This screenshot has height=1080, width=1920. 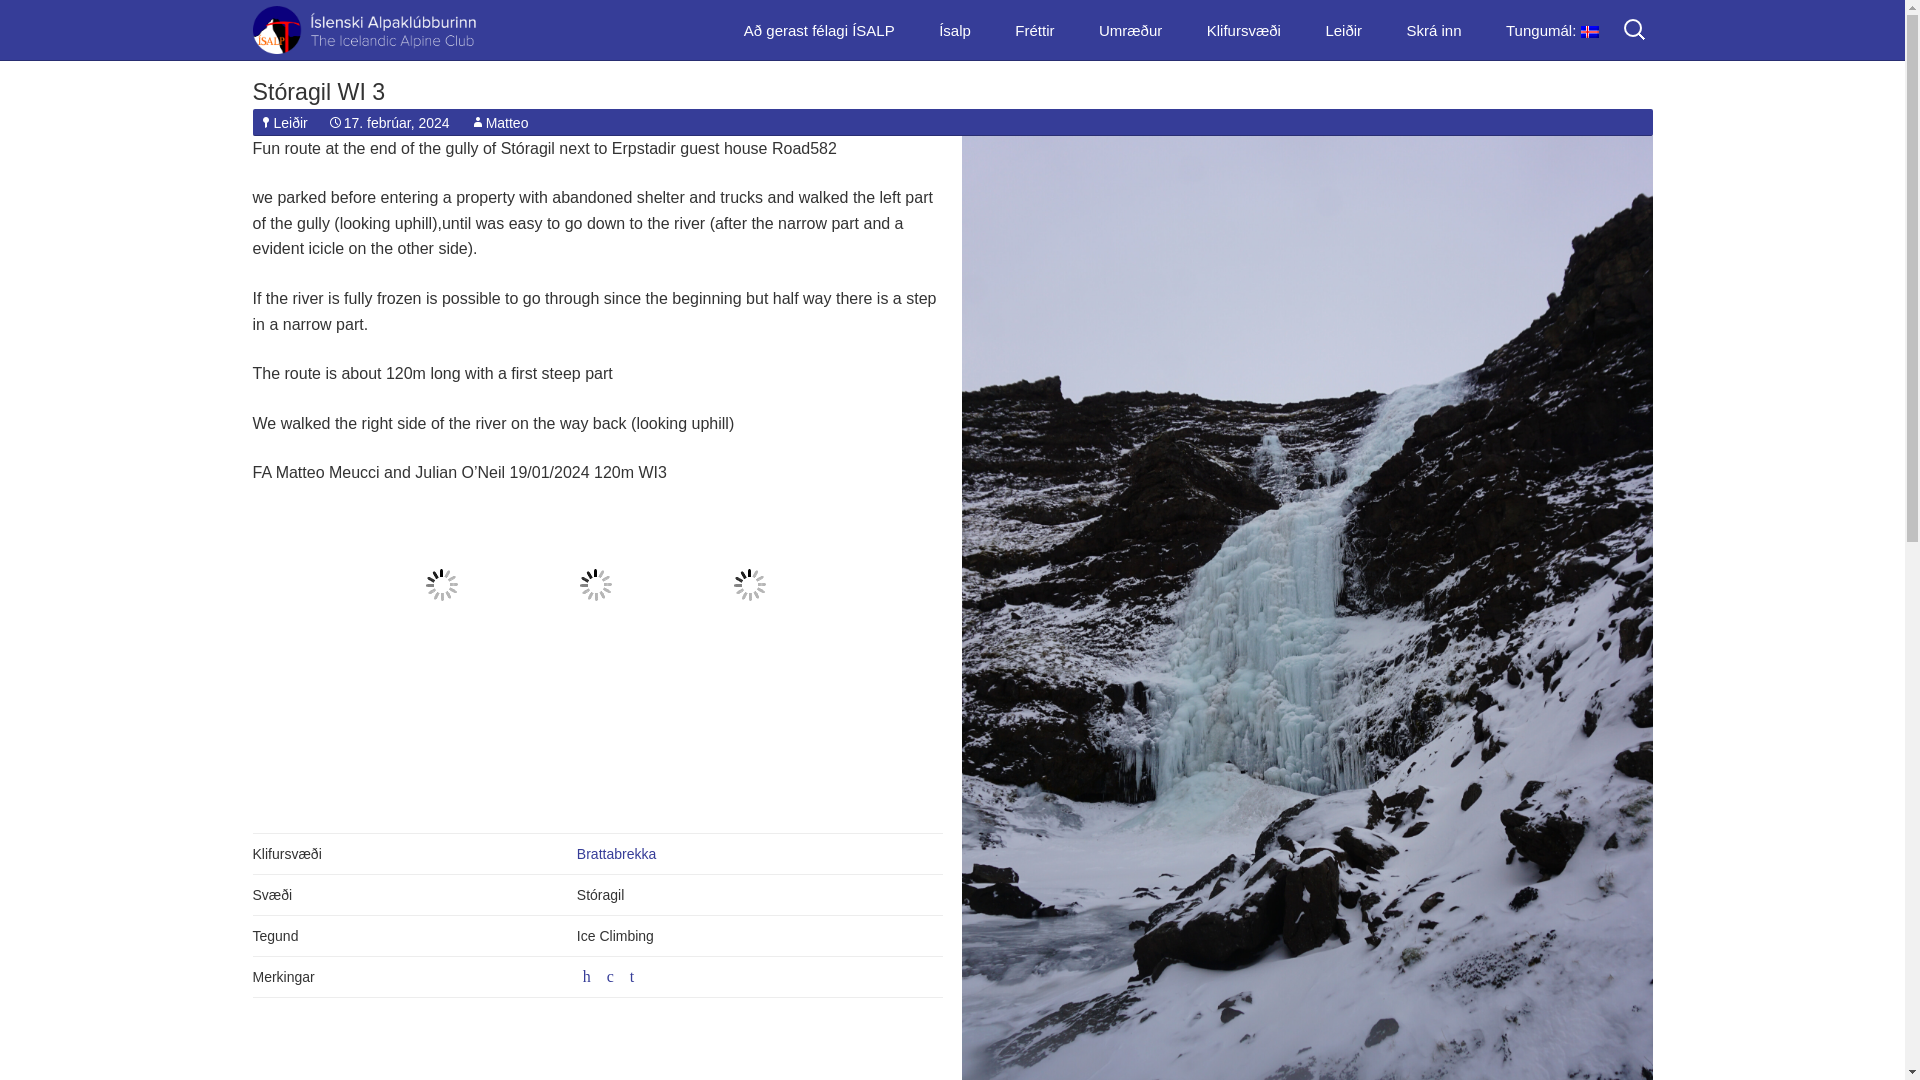 I want to click on Leita, so click(x=41, y=19).